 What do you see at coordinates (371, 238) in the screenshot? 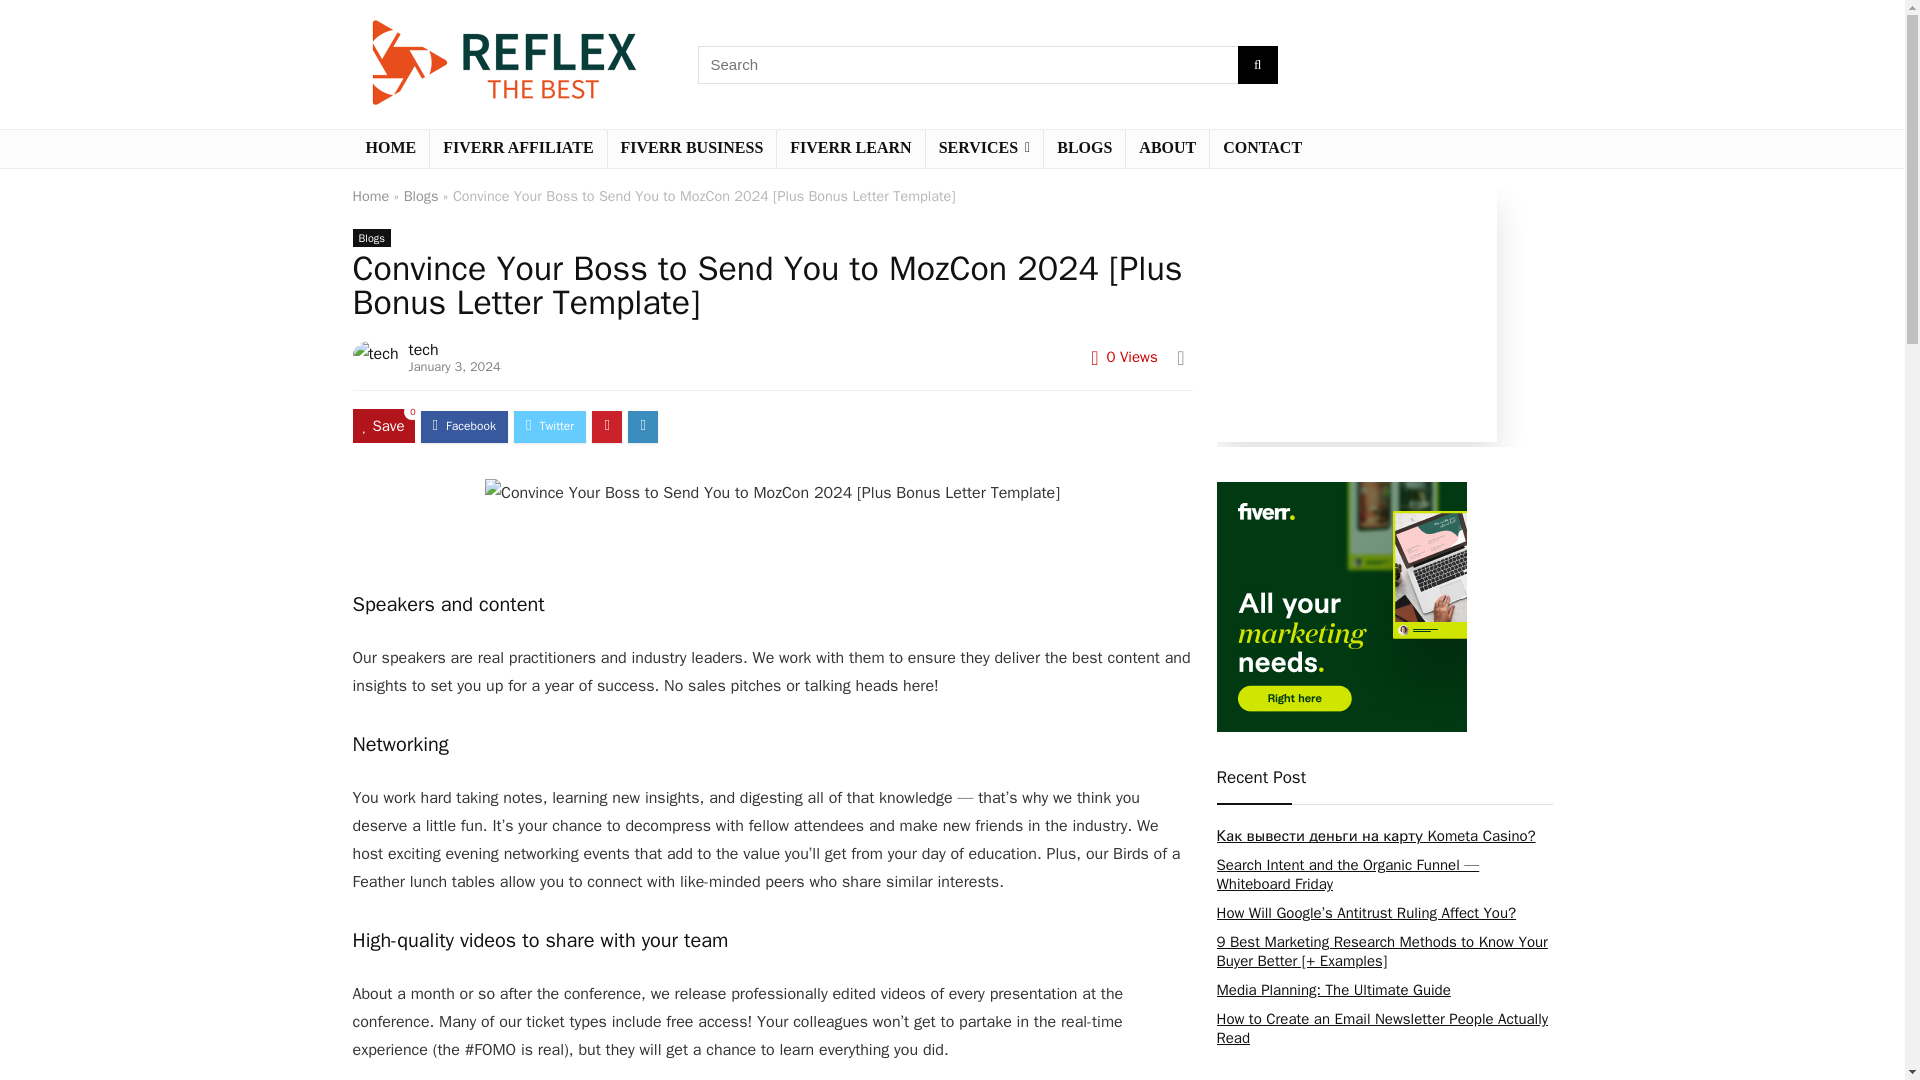
I see `Blogs` at bounding box center [371, 238].